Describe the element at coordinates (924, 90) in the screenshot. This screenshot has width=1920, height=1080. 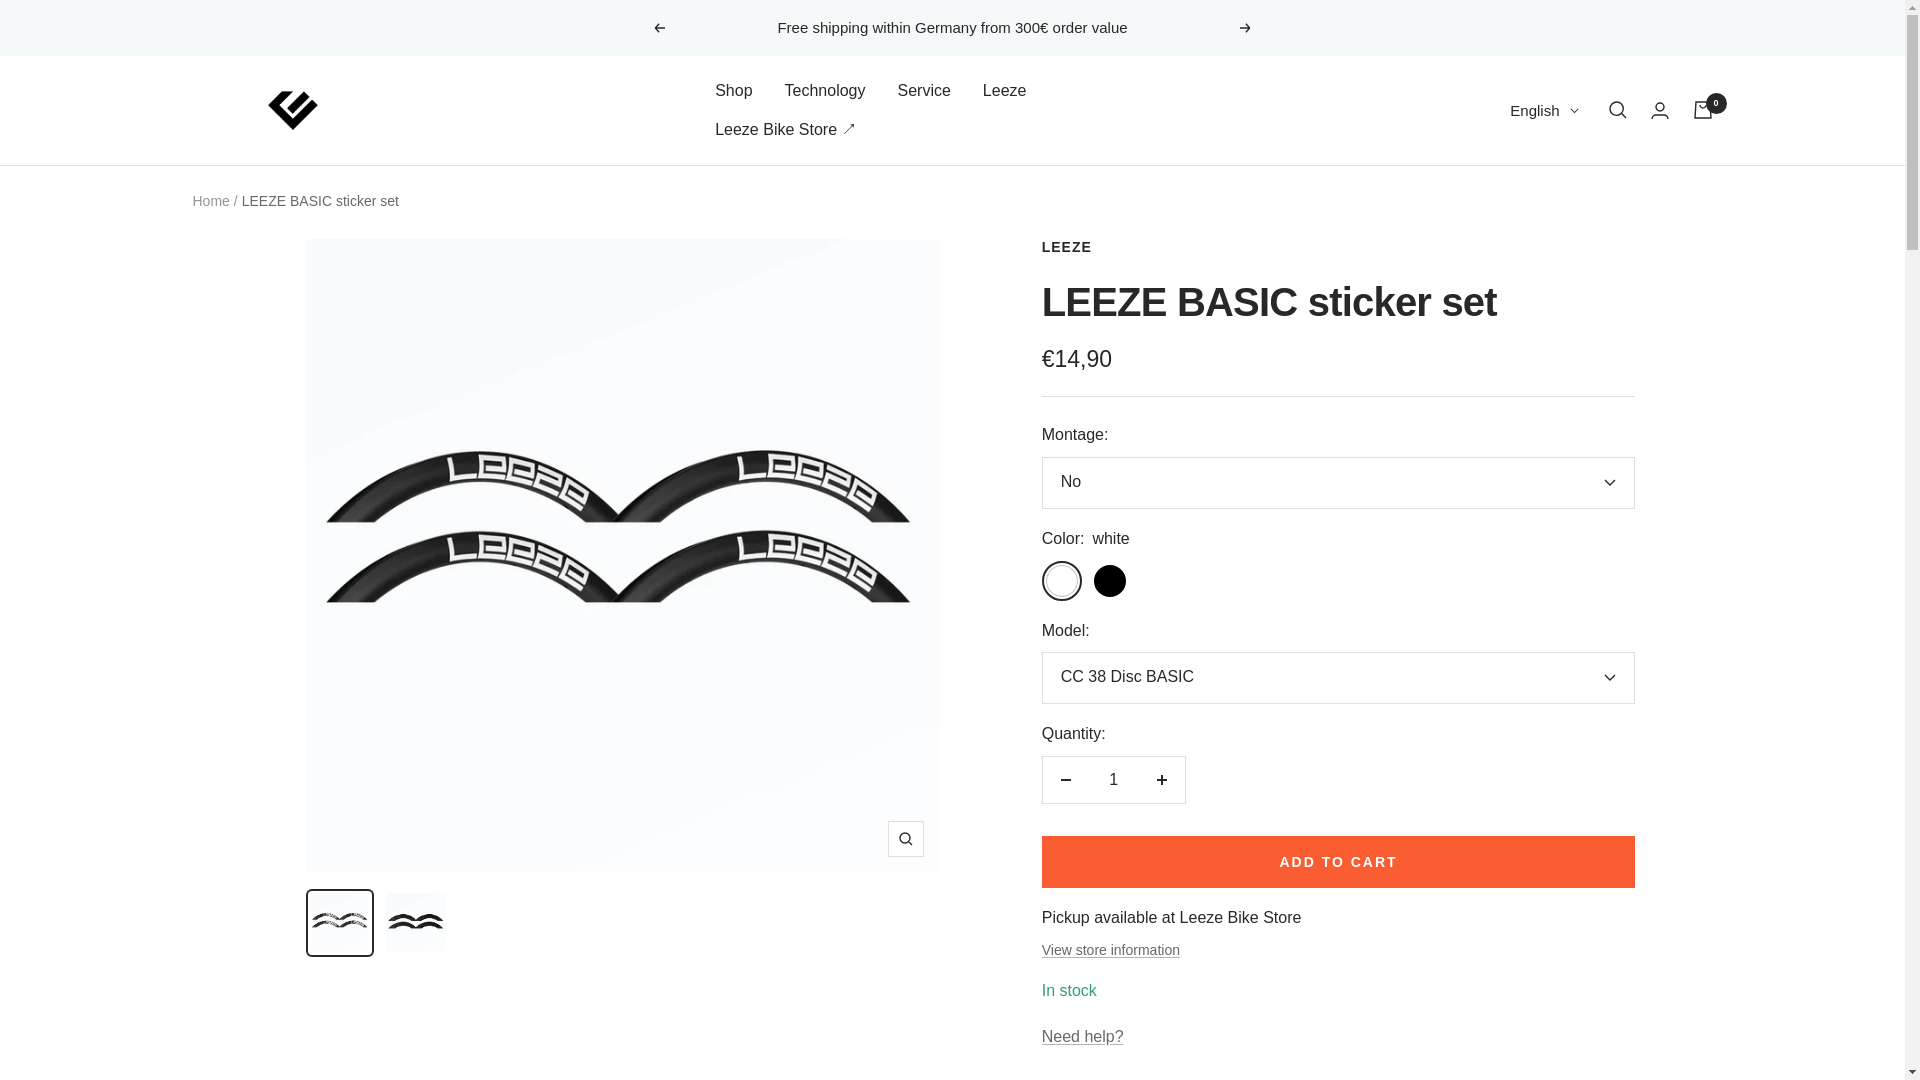
I see `Service` at that location.